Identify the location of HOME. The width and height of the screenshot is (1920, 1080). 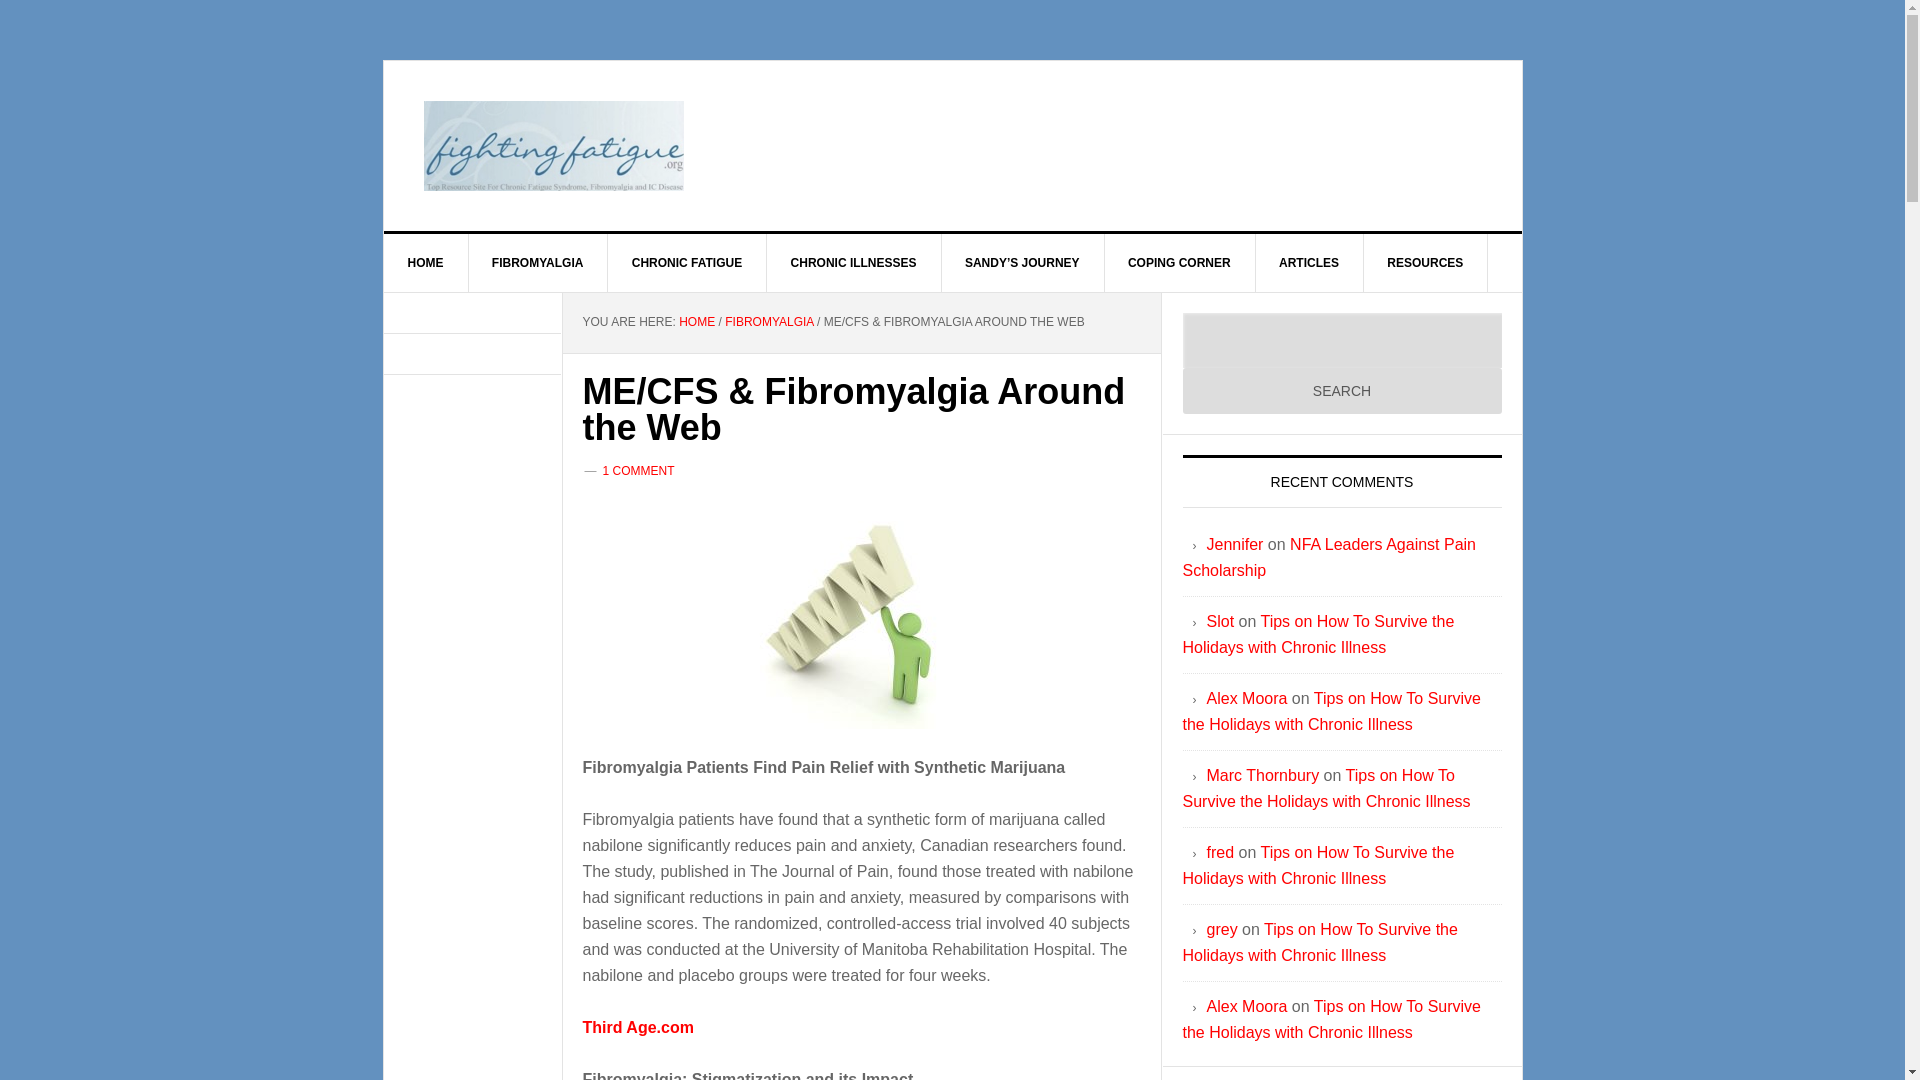
(696, 322).